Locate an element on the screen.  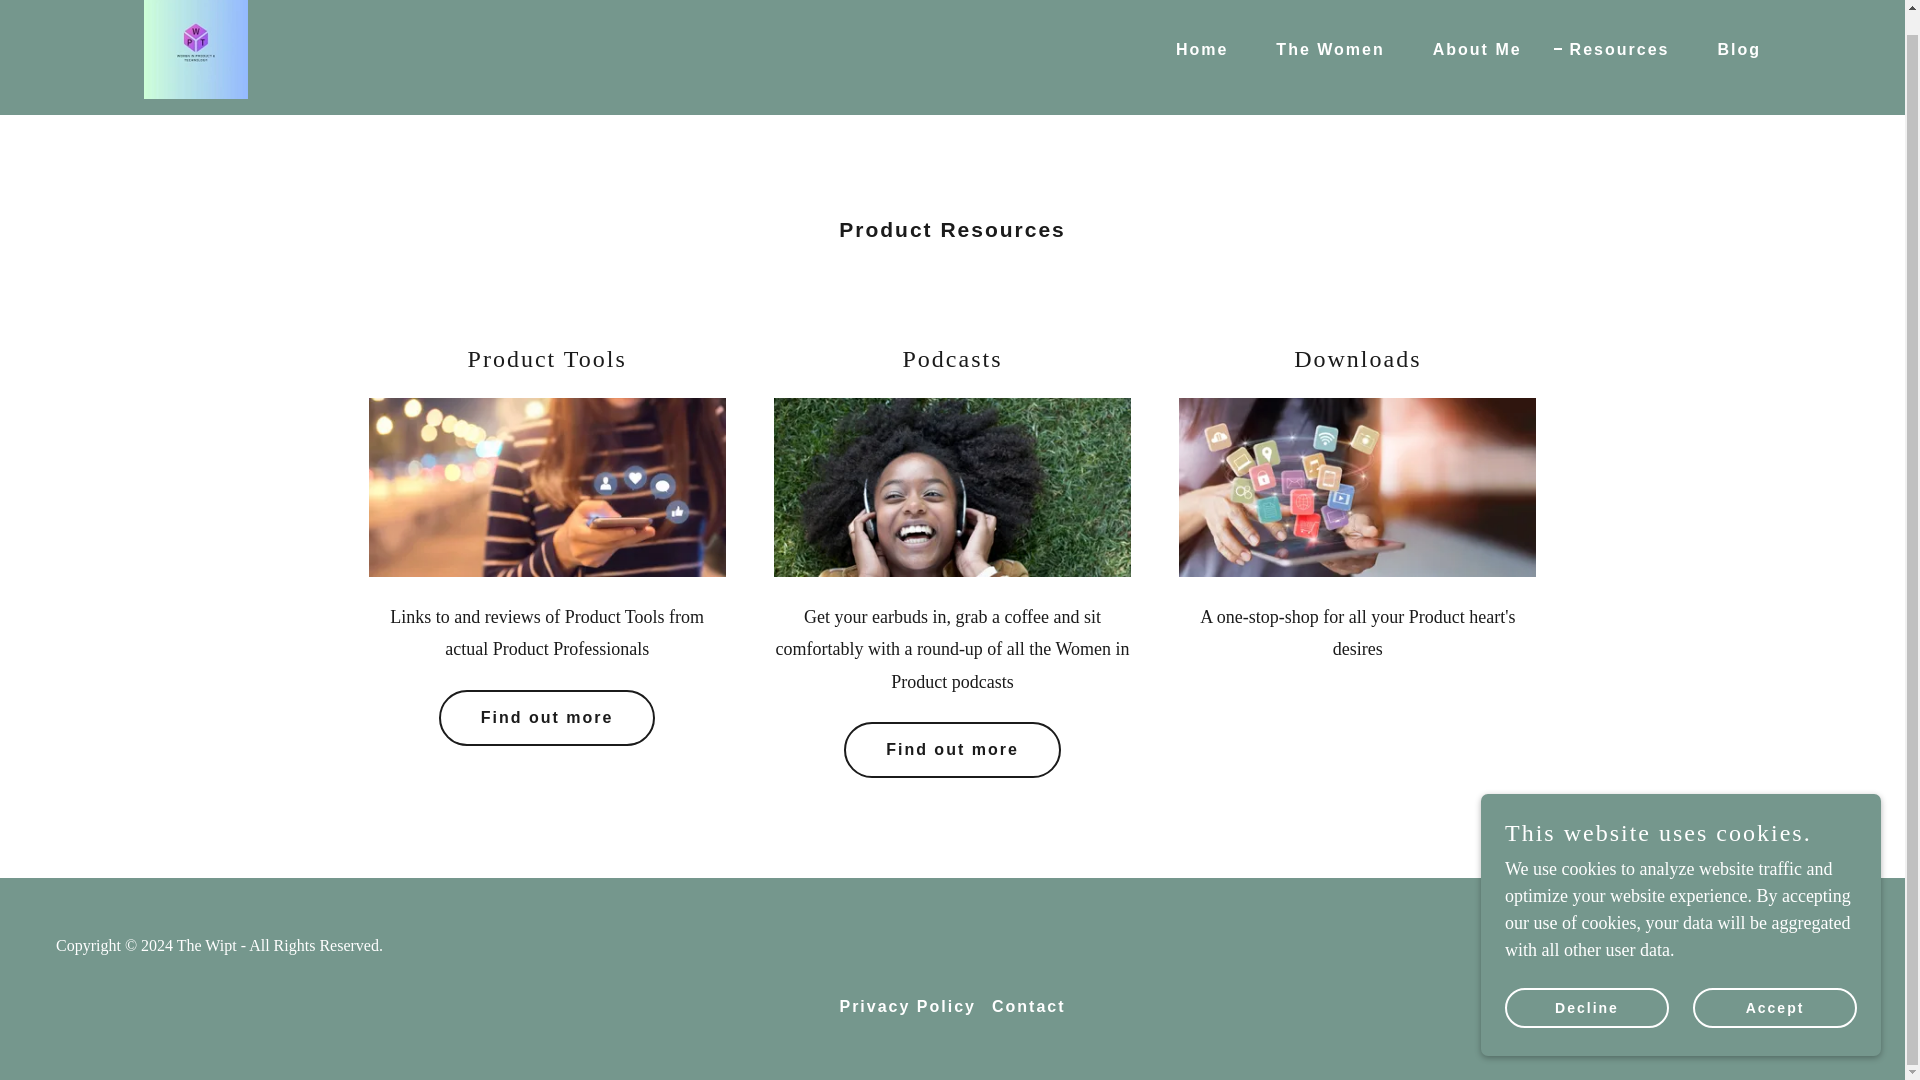
About Me is located at coordinates (1470, 48).